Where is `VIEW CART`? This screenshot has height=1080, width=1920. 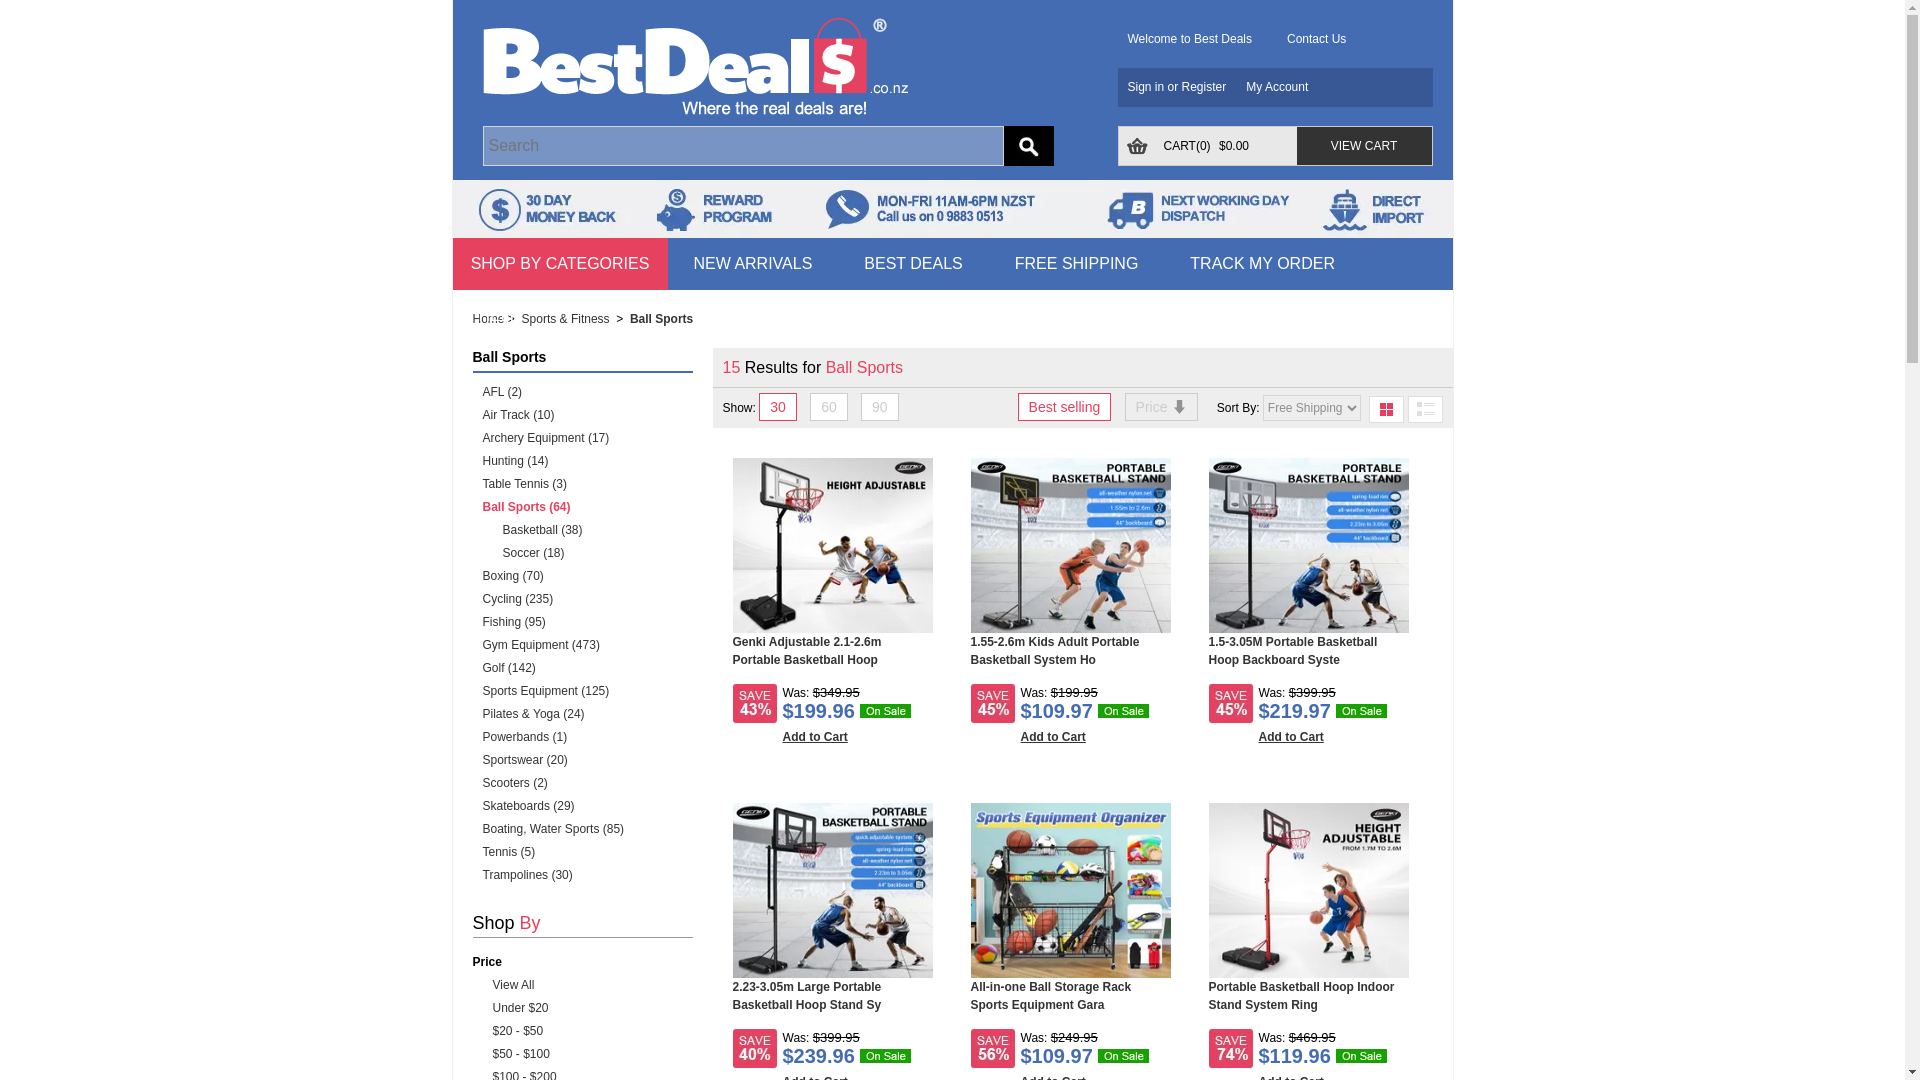 VIEW CART is located at coordinates (1363, 146).